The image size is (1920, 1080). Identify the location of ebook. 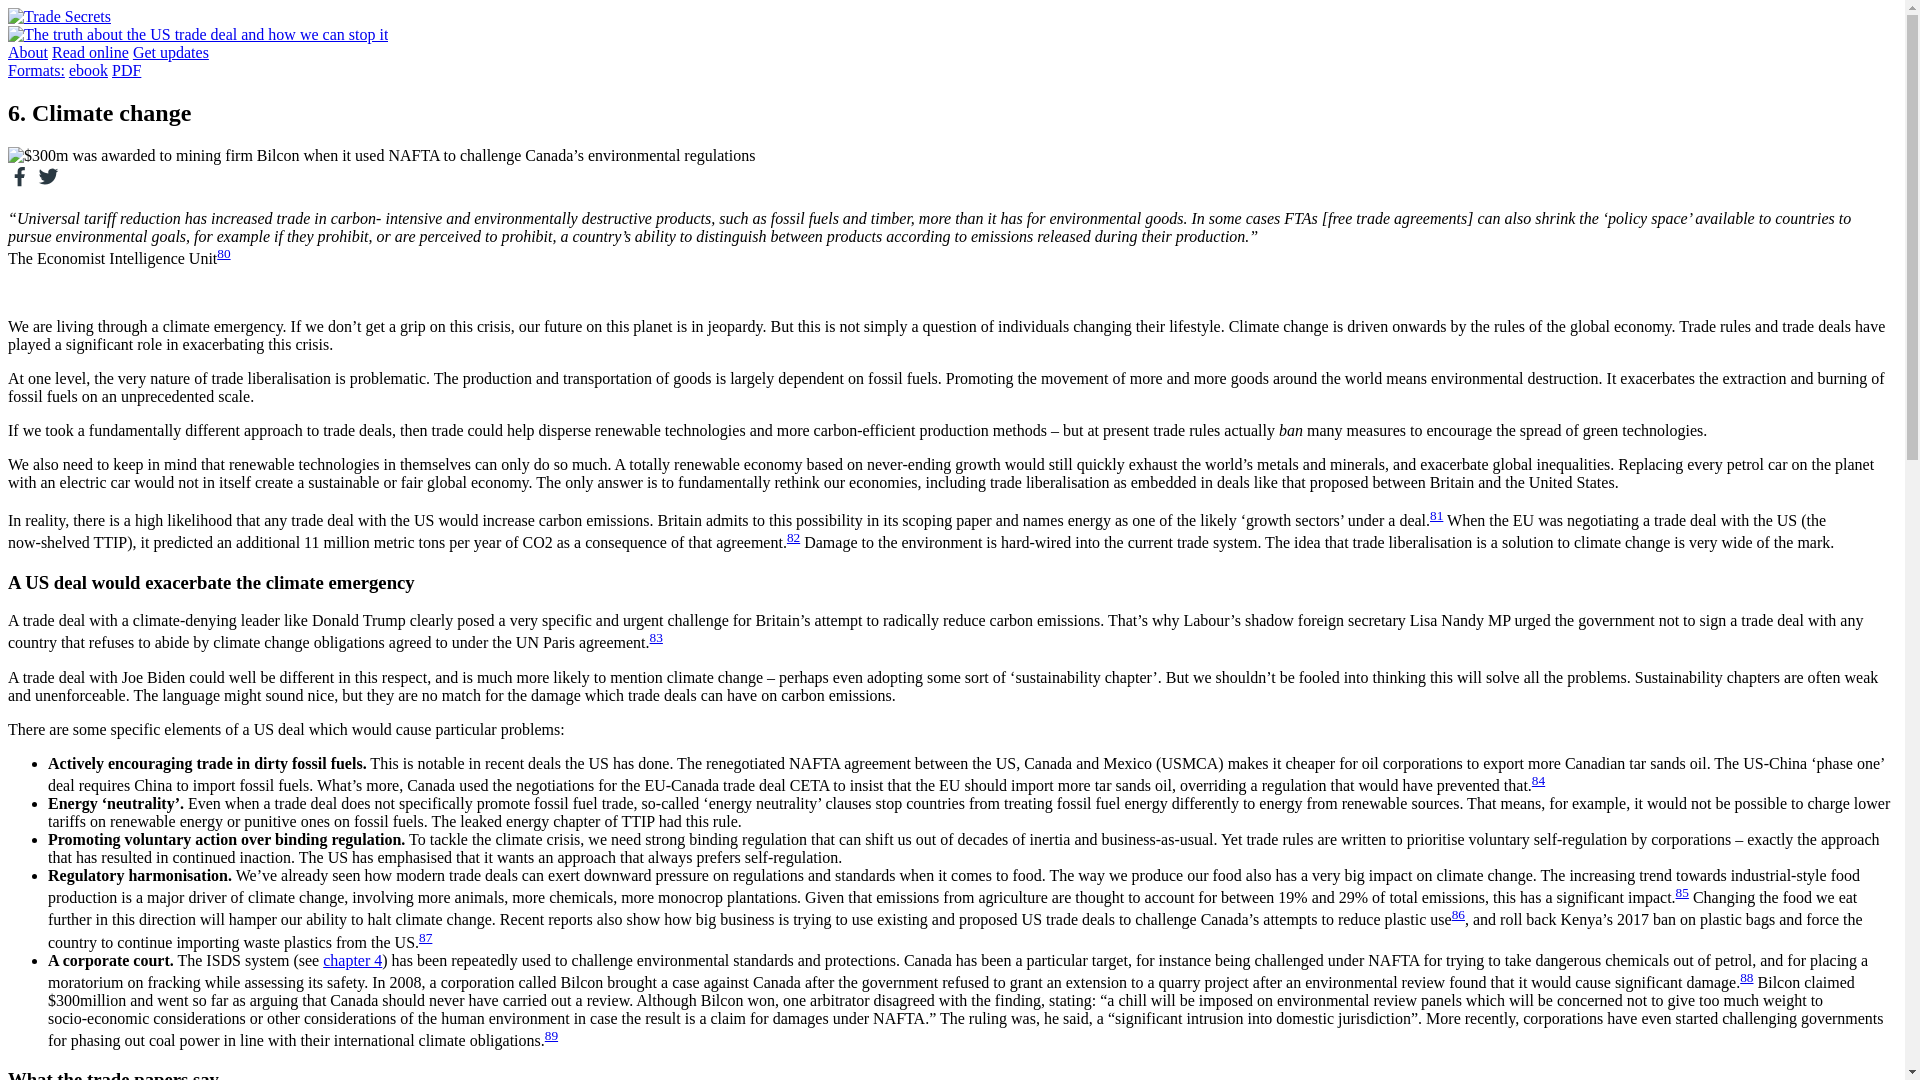
(88, 70).